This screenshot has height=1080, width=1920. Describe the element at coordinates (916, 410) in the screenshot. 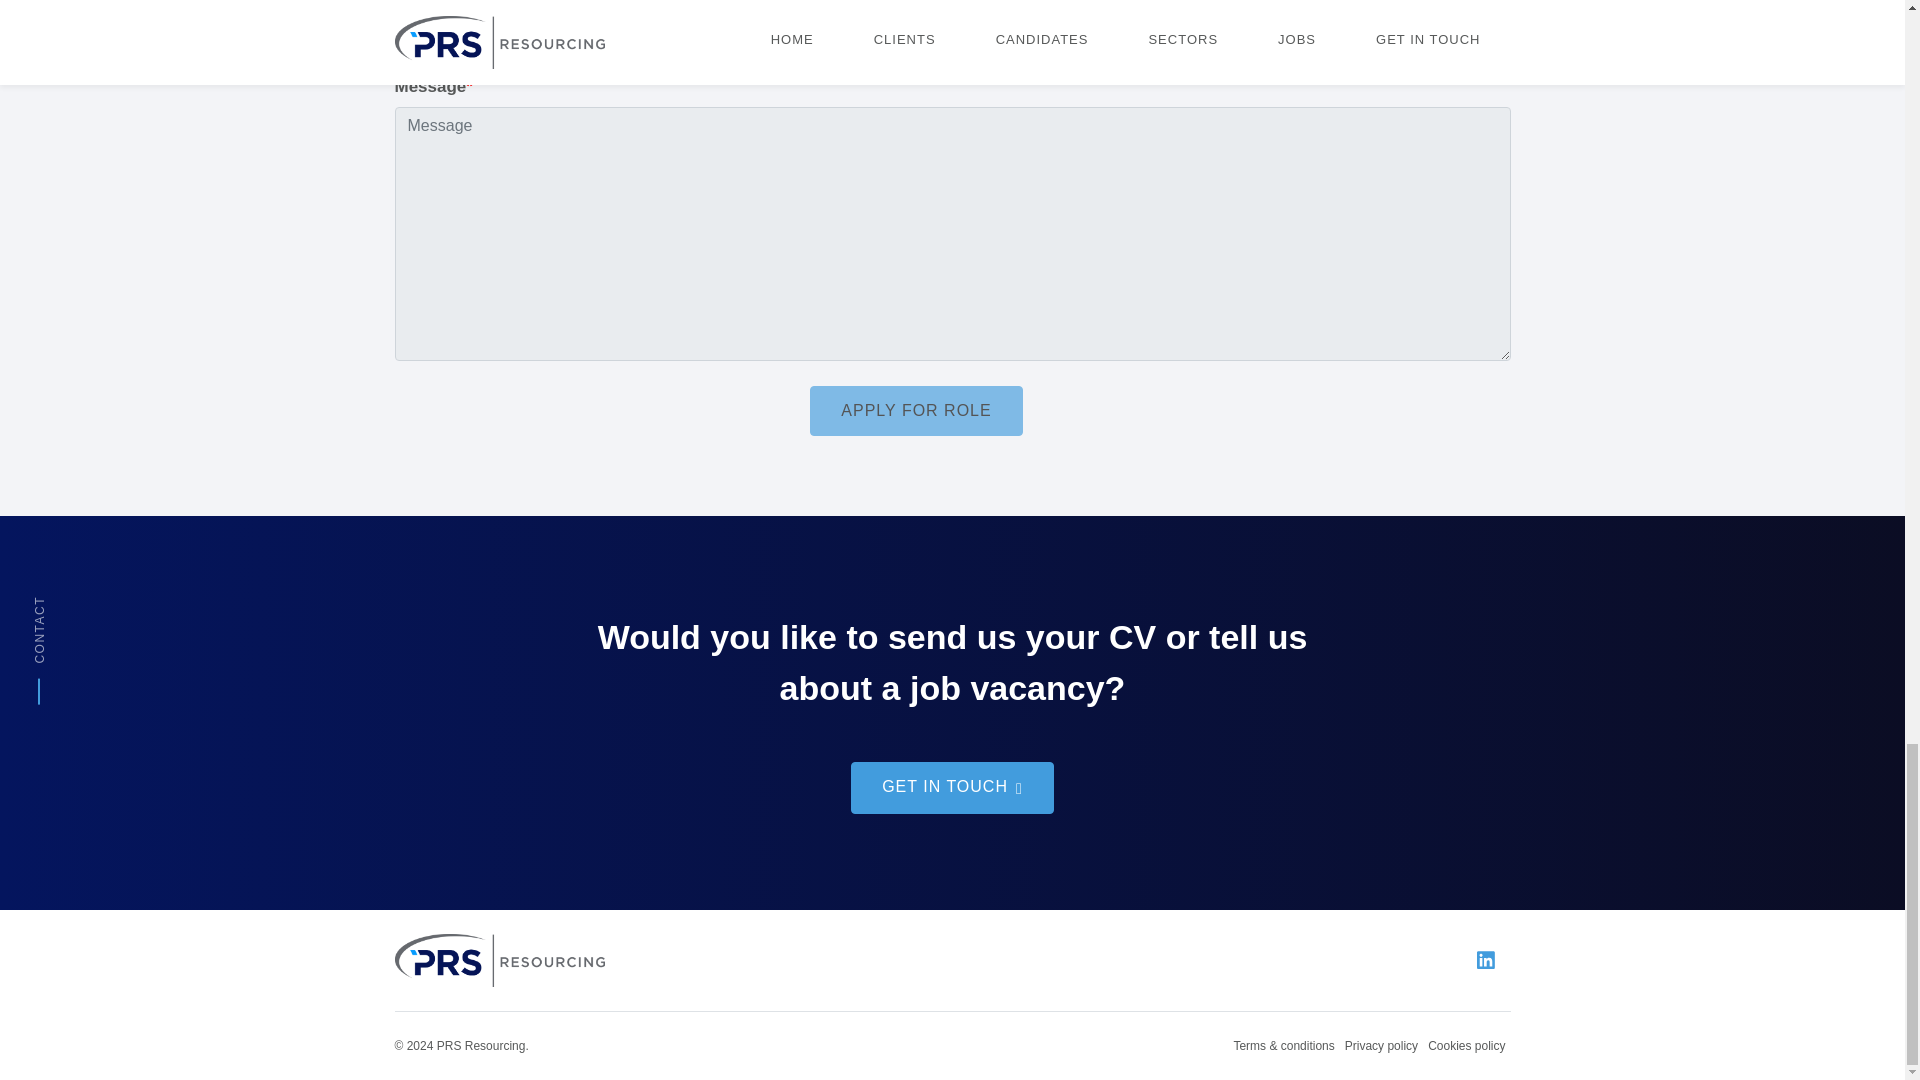

I see `Apply for role` at that location.